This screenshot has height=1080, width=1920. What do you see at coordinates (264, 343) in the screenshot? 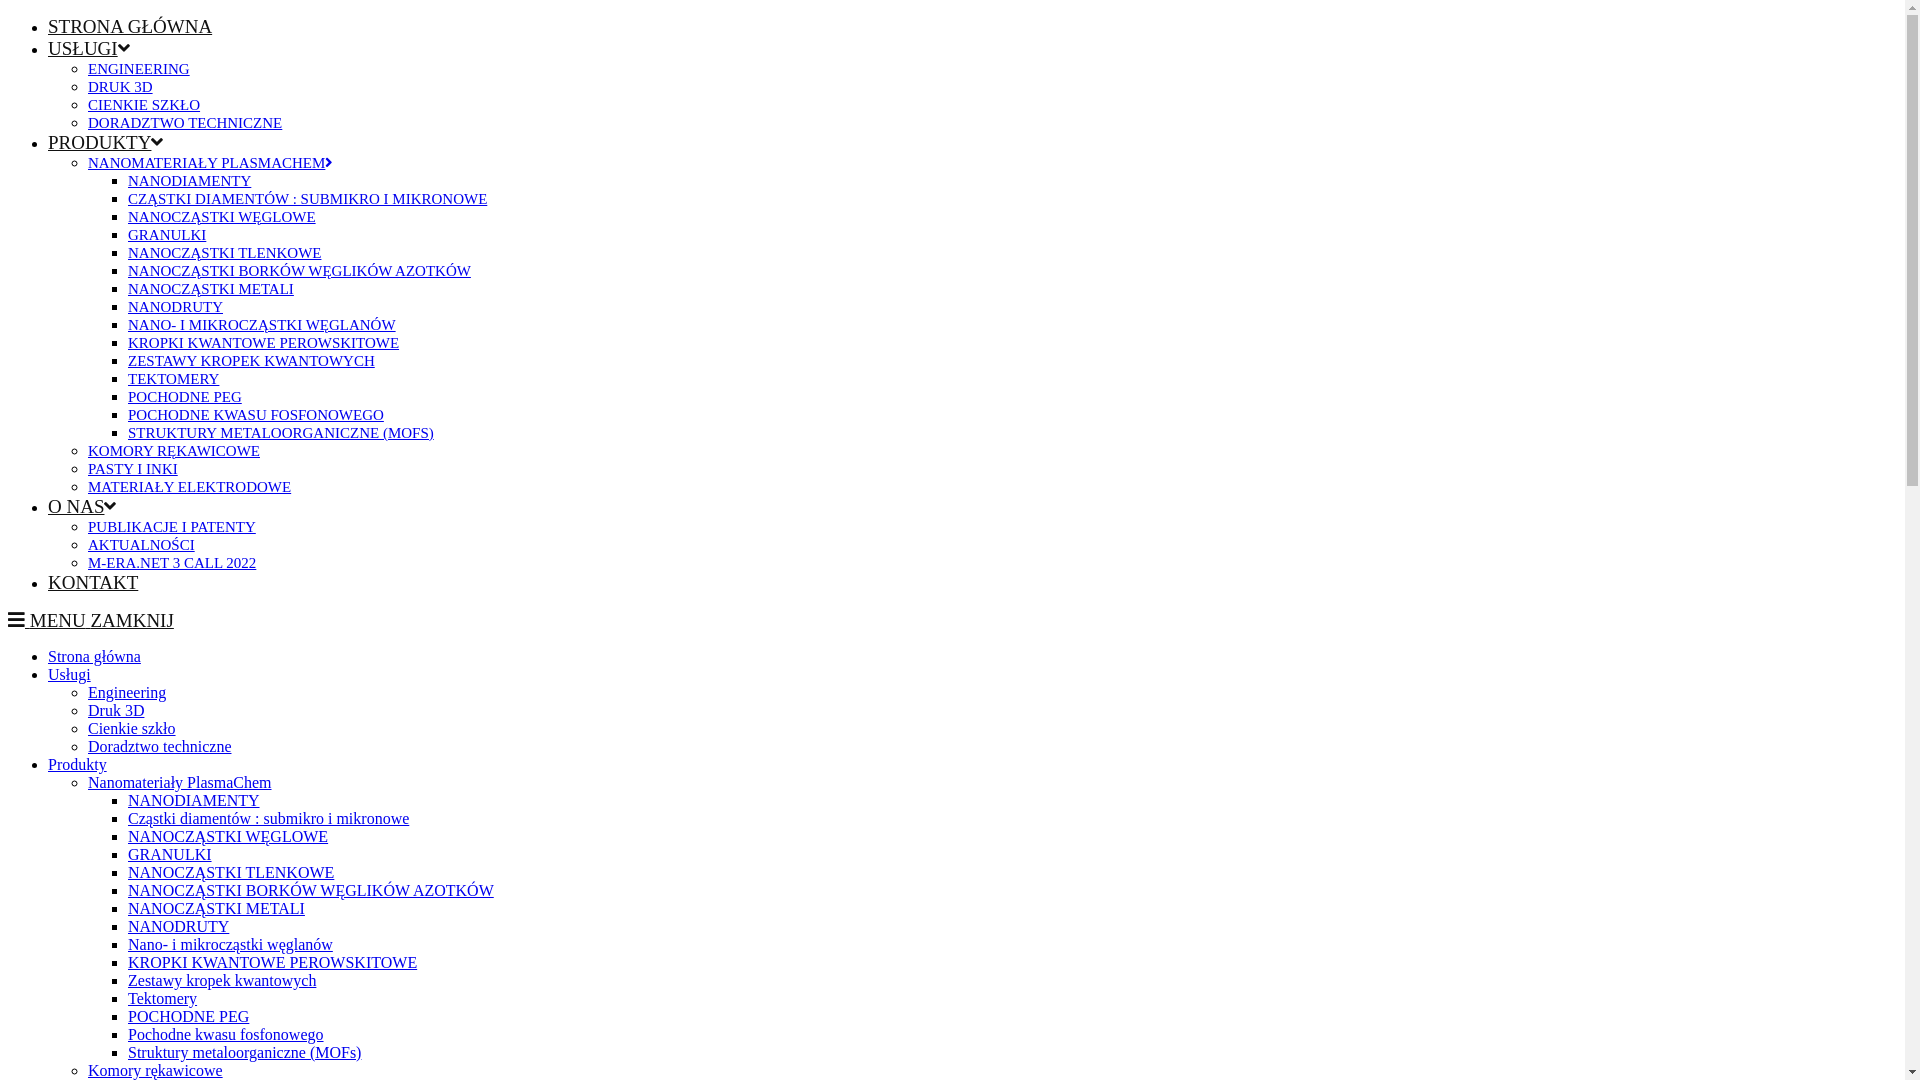
I see `KROPKI KWANTOWE PEROWSKITOWE` at bounding box center [264, 343].